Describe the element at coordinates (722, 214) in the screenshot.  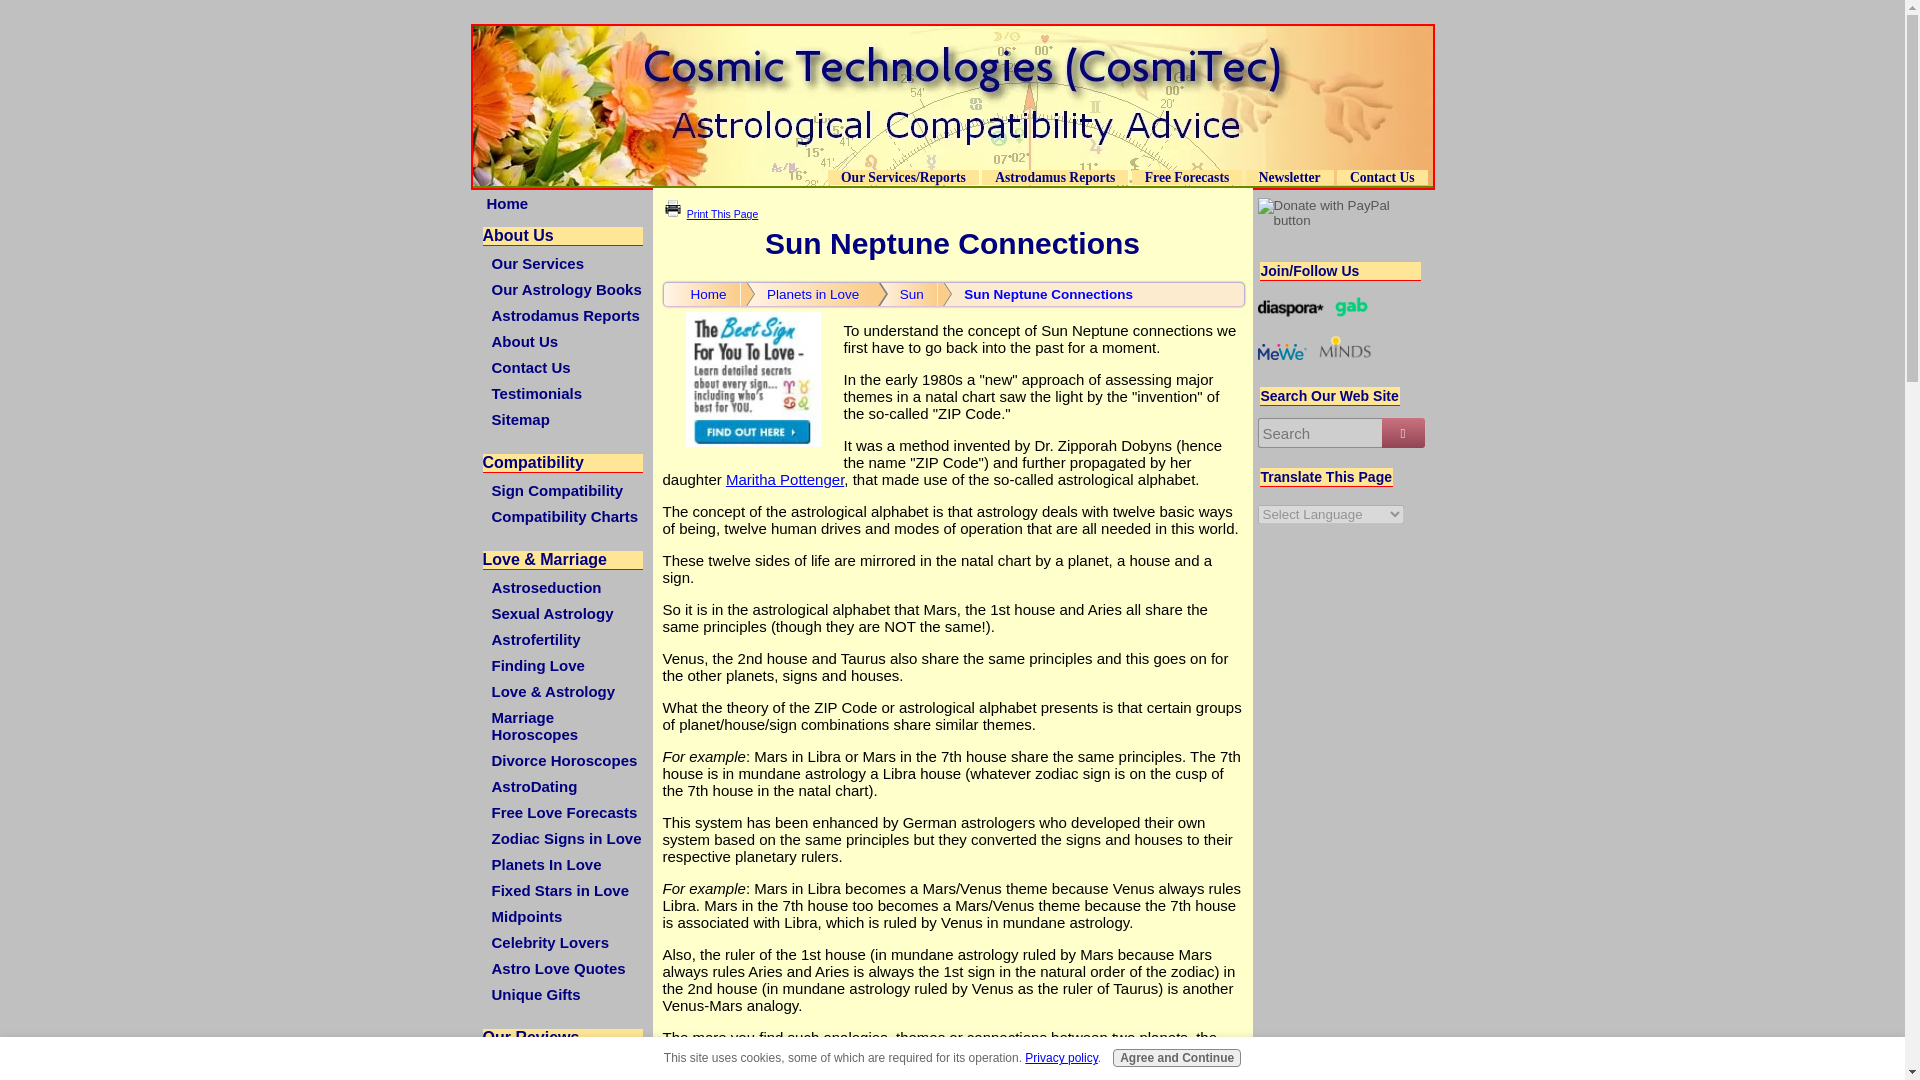
I see `Print This Page` at that location.